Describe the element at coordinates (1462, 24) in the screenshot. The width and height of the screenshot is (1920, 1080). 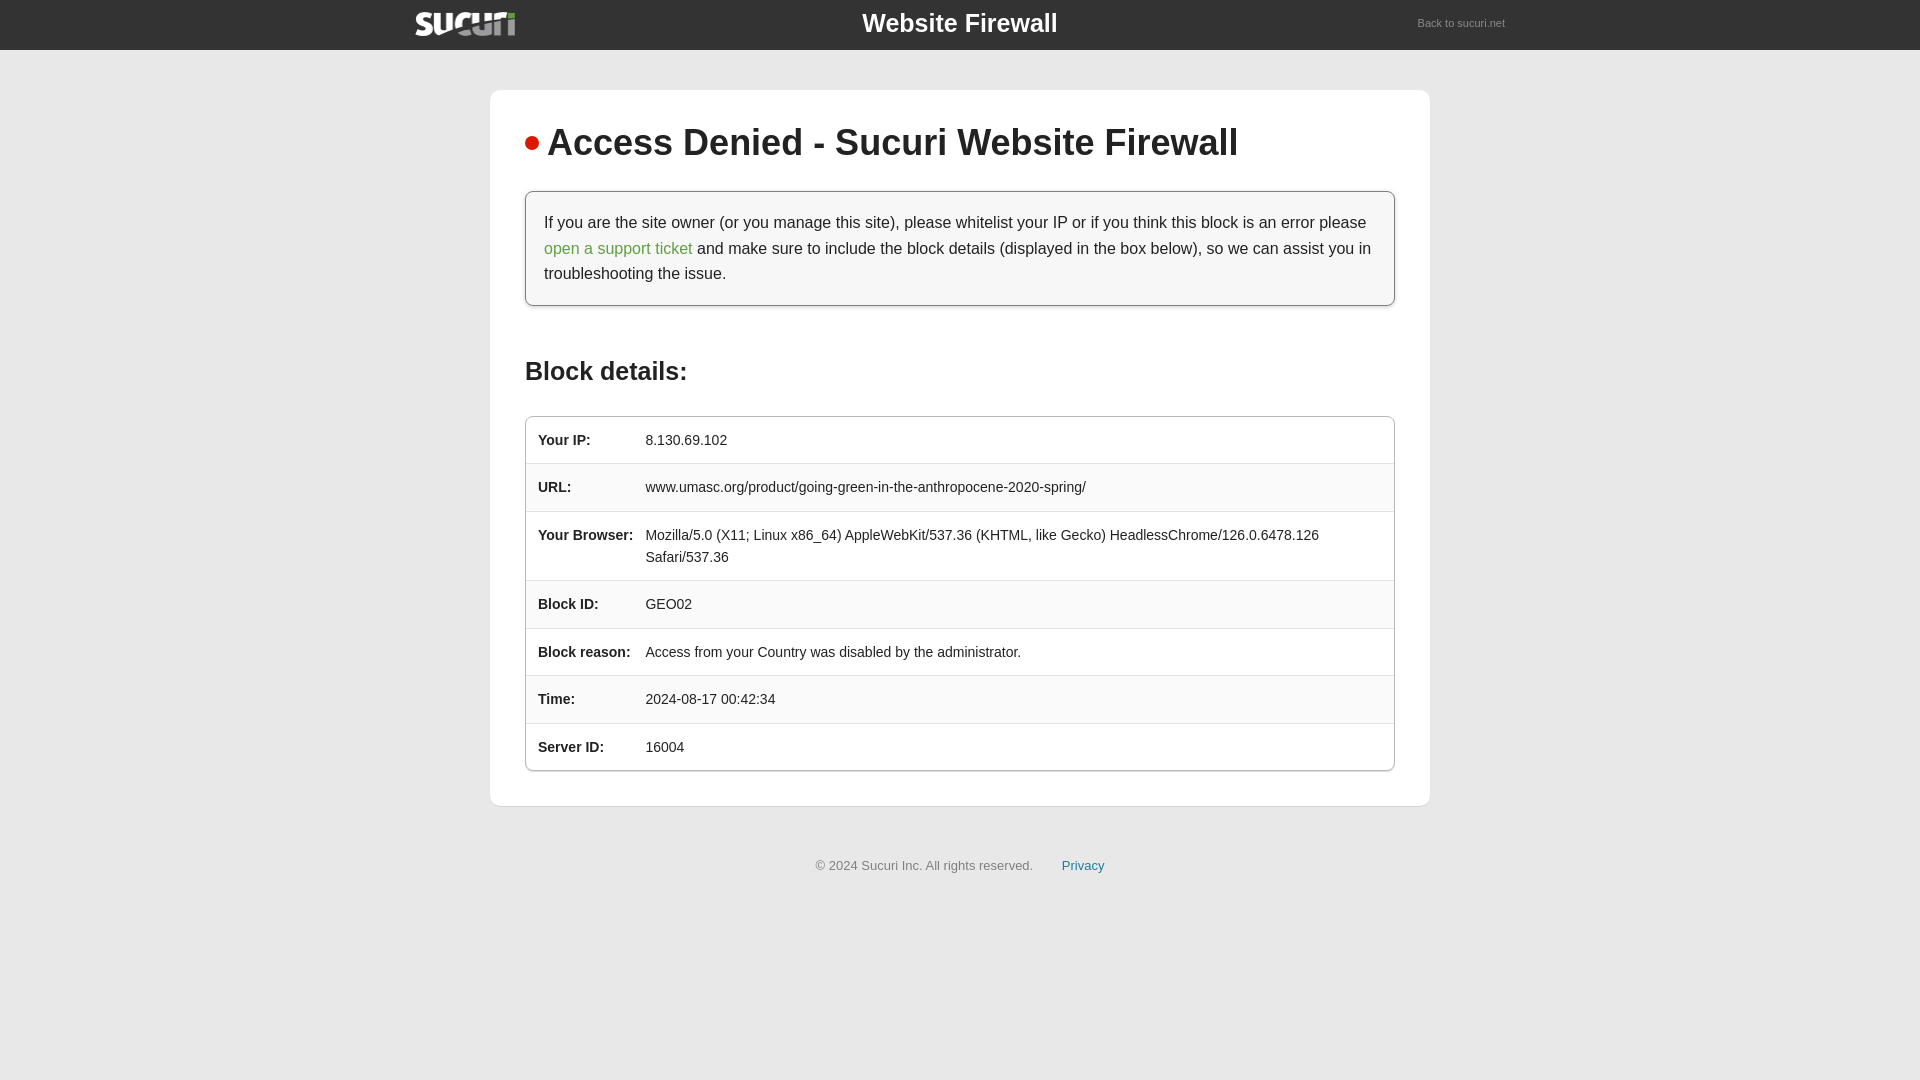
I see `Back to sucuri.net` at that location.